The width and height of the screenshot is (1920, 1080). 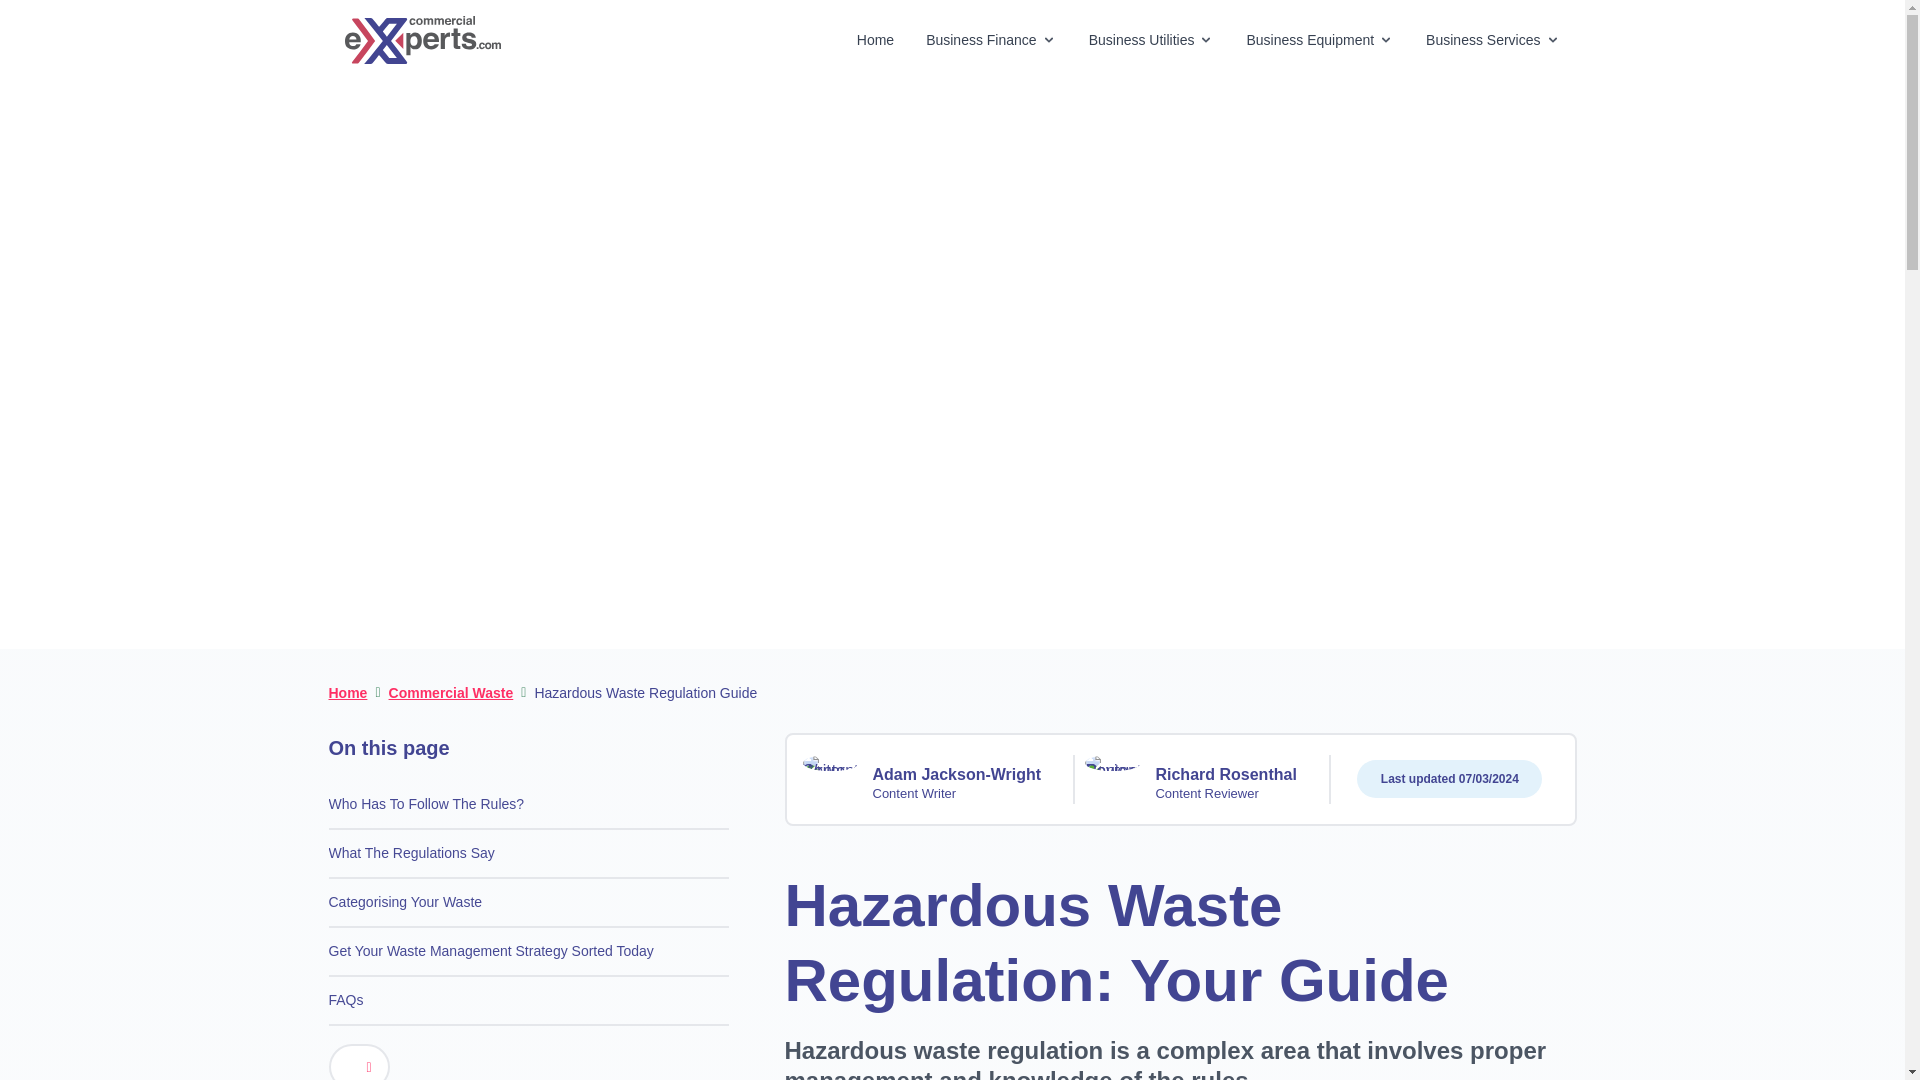 What do you see at coordinates (991, 40) in the screenshot?
I see `Business Finance` at bounding box center [991, 40].